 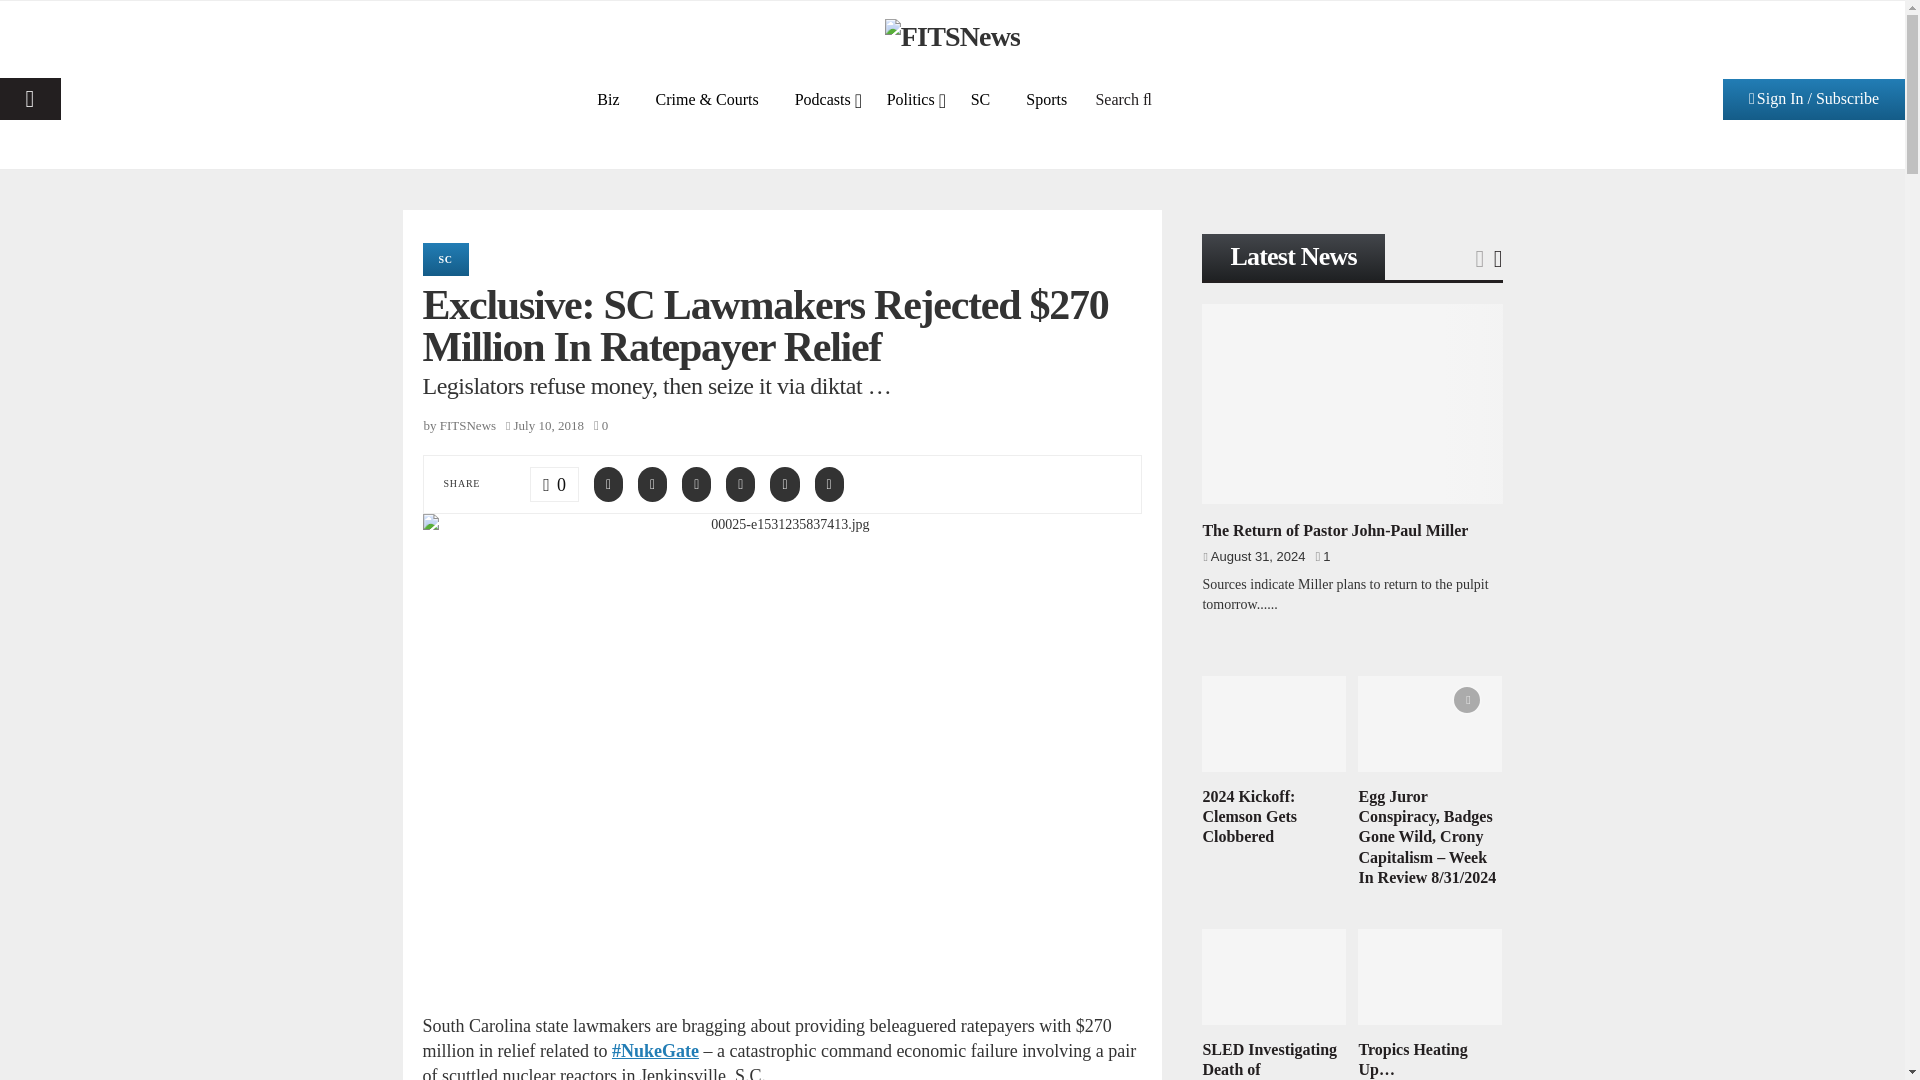 What do you see at coordinates (1046, 98) in the screenshot?
I see `Sports` at bounding box center [1046, 98].